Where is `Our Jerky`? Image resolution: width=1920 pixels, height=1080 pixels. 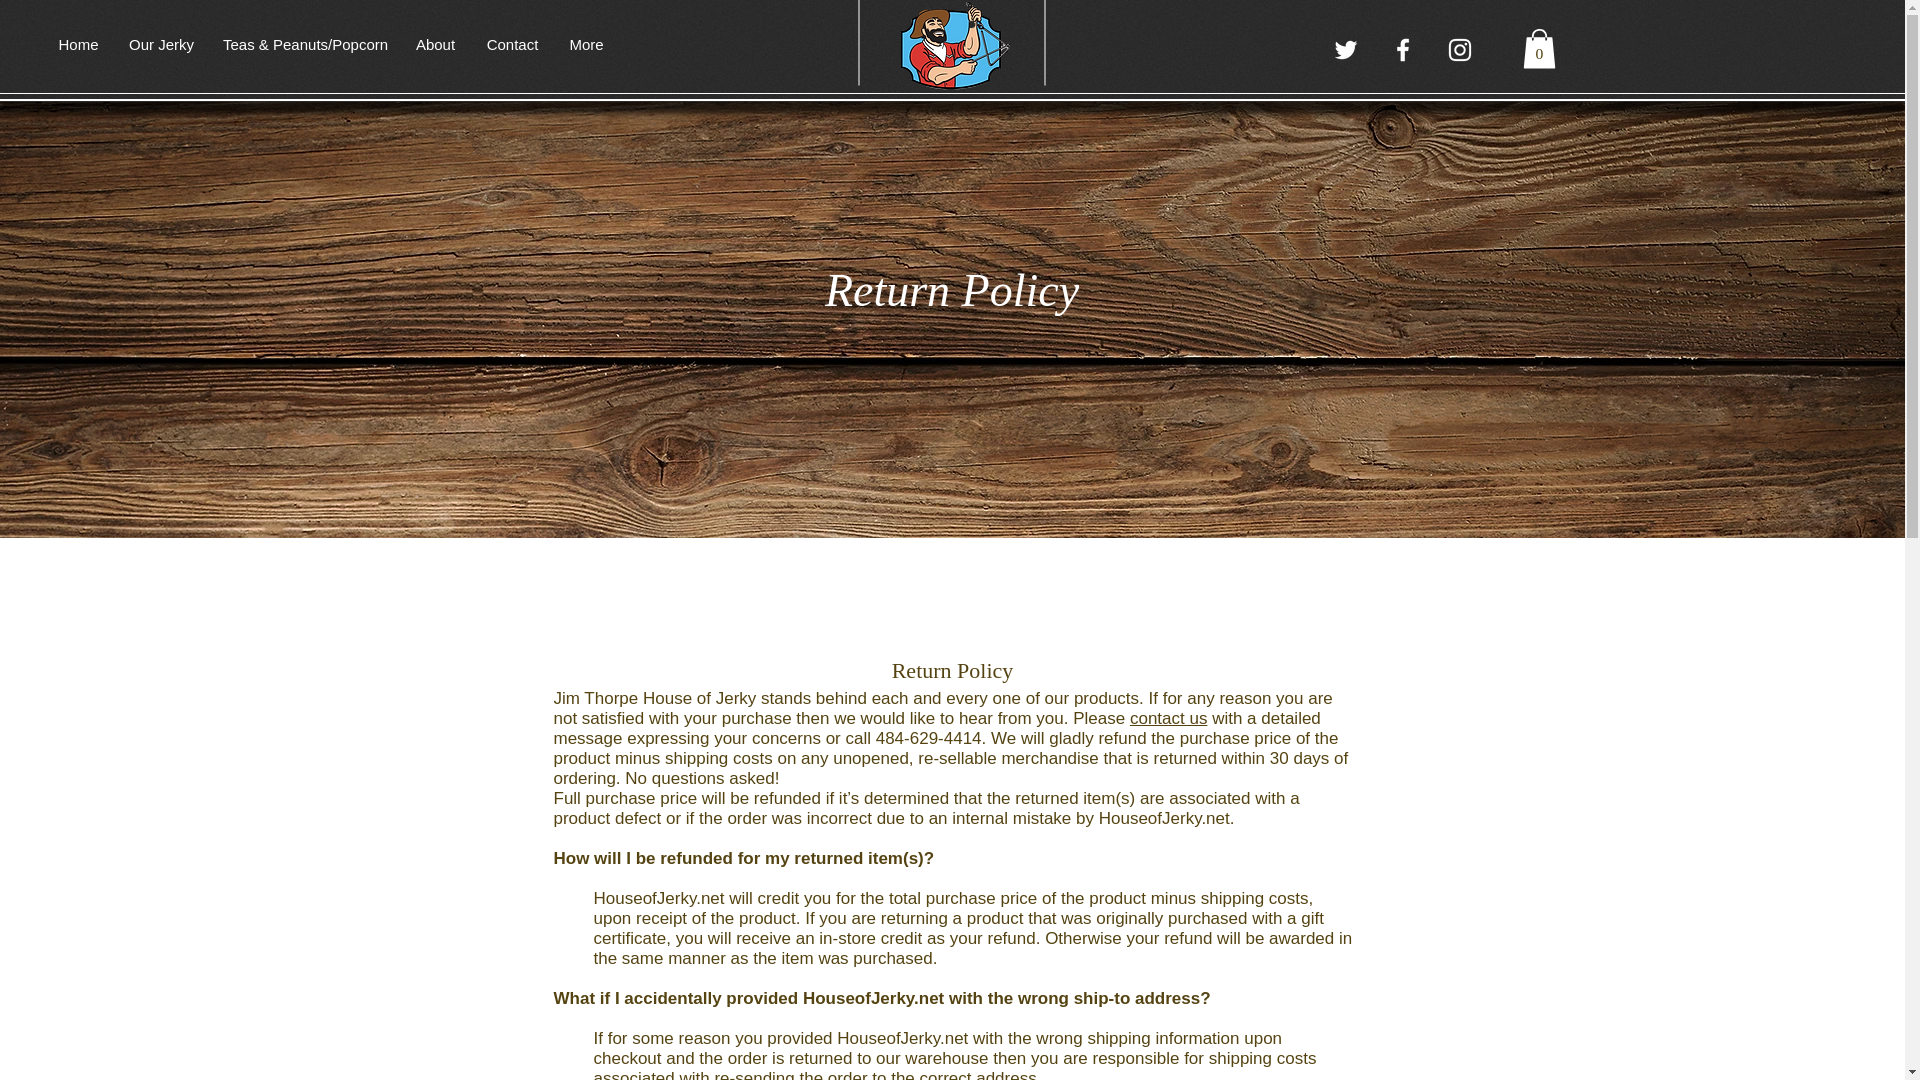
Our Jerky is located at coordinates (160, 45).